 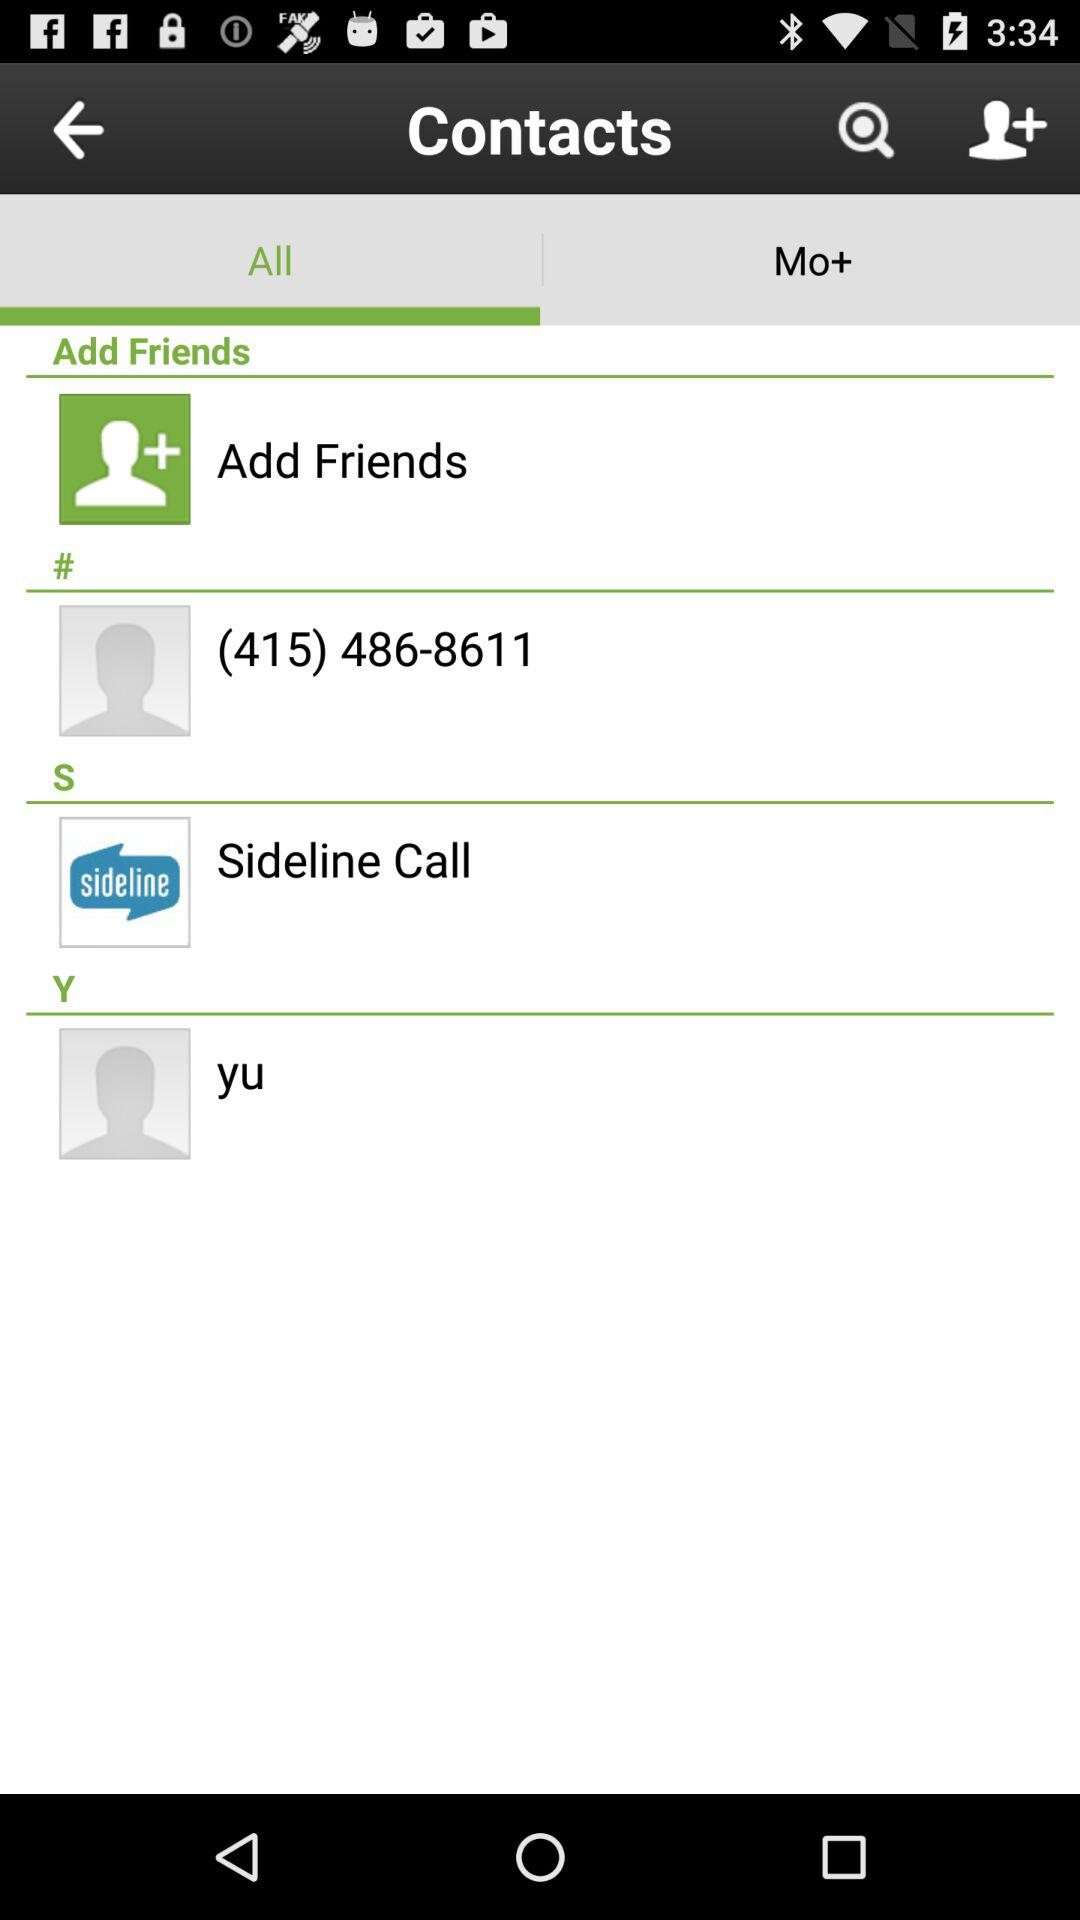 I want to click on click item above s item, so click(x=376, y=647).